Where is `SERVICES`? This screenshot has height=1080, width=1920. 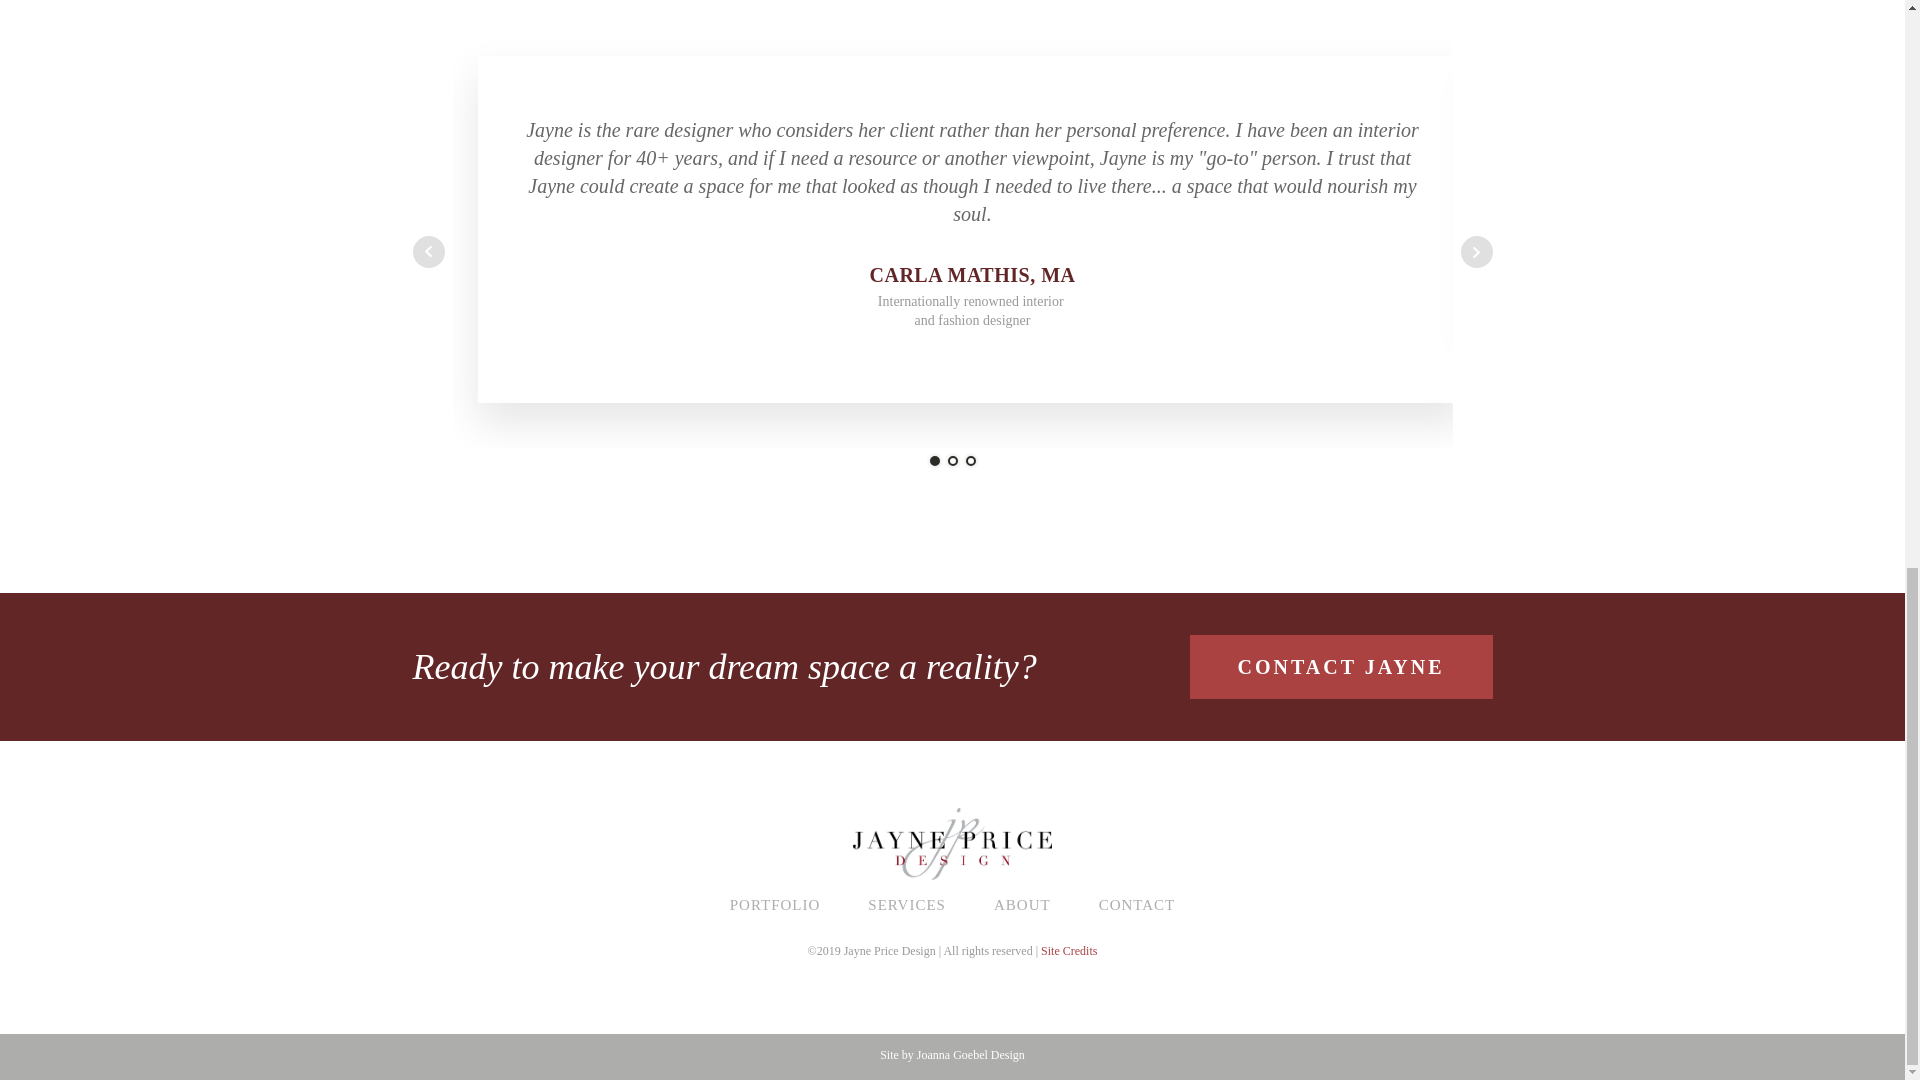 SERVICES is located at coordinates (906, 904).